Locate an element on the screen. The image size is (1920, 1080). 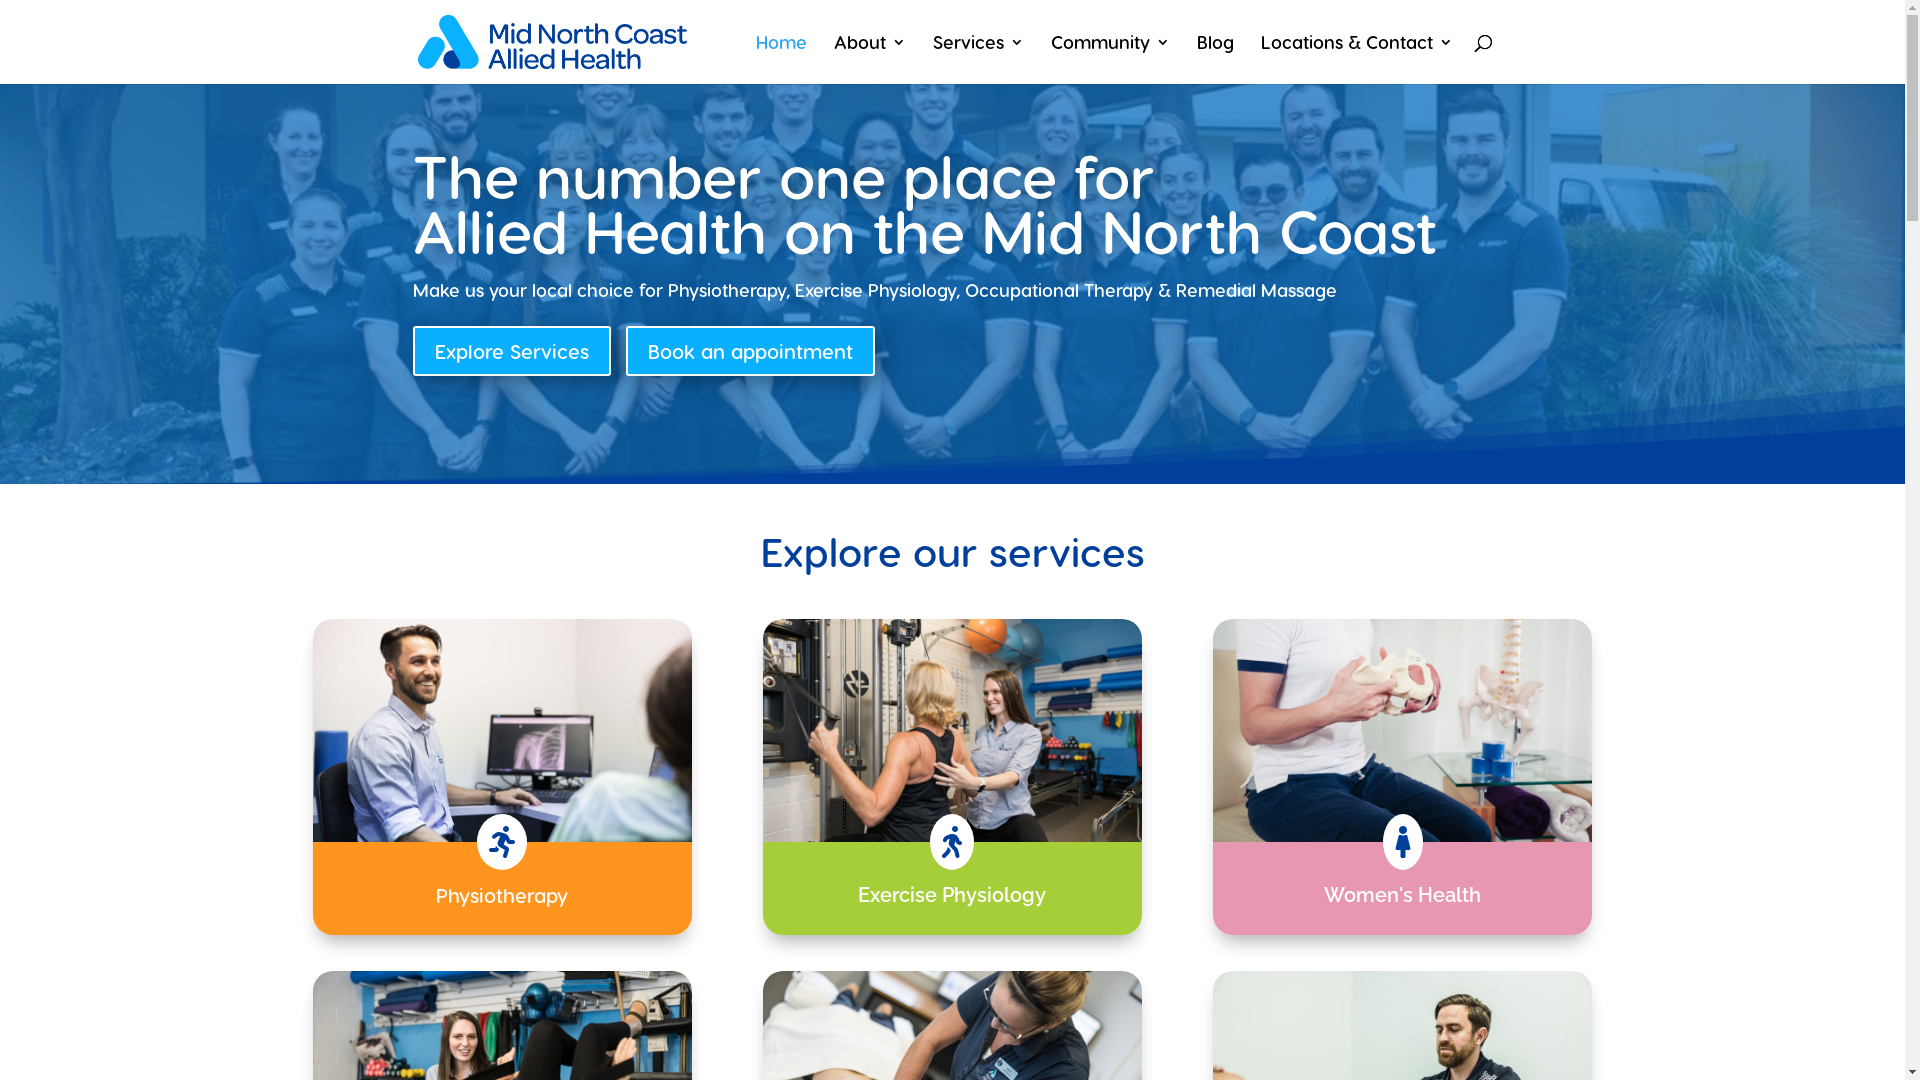
About is located at coordinates (870, 60).